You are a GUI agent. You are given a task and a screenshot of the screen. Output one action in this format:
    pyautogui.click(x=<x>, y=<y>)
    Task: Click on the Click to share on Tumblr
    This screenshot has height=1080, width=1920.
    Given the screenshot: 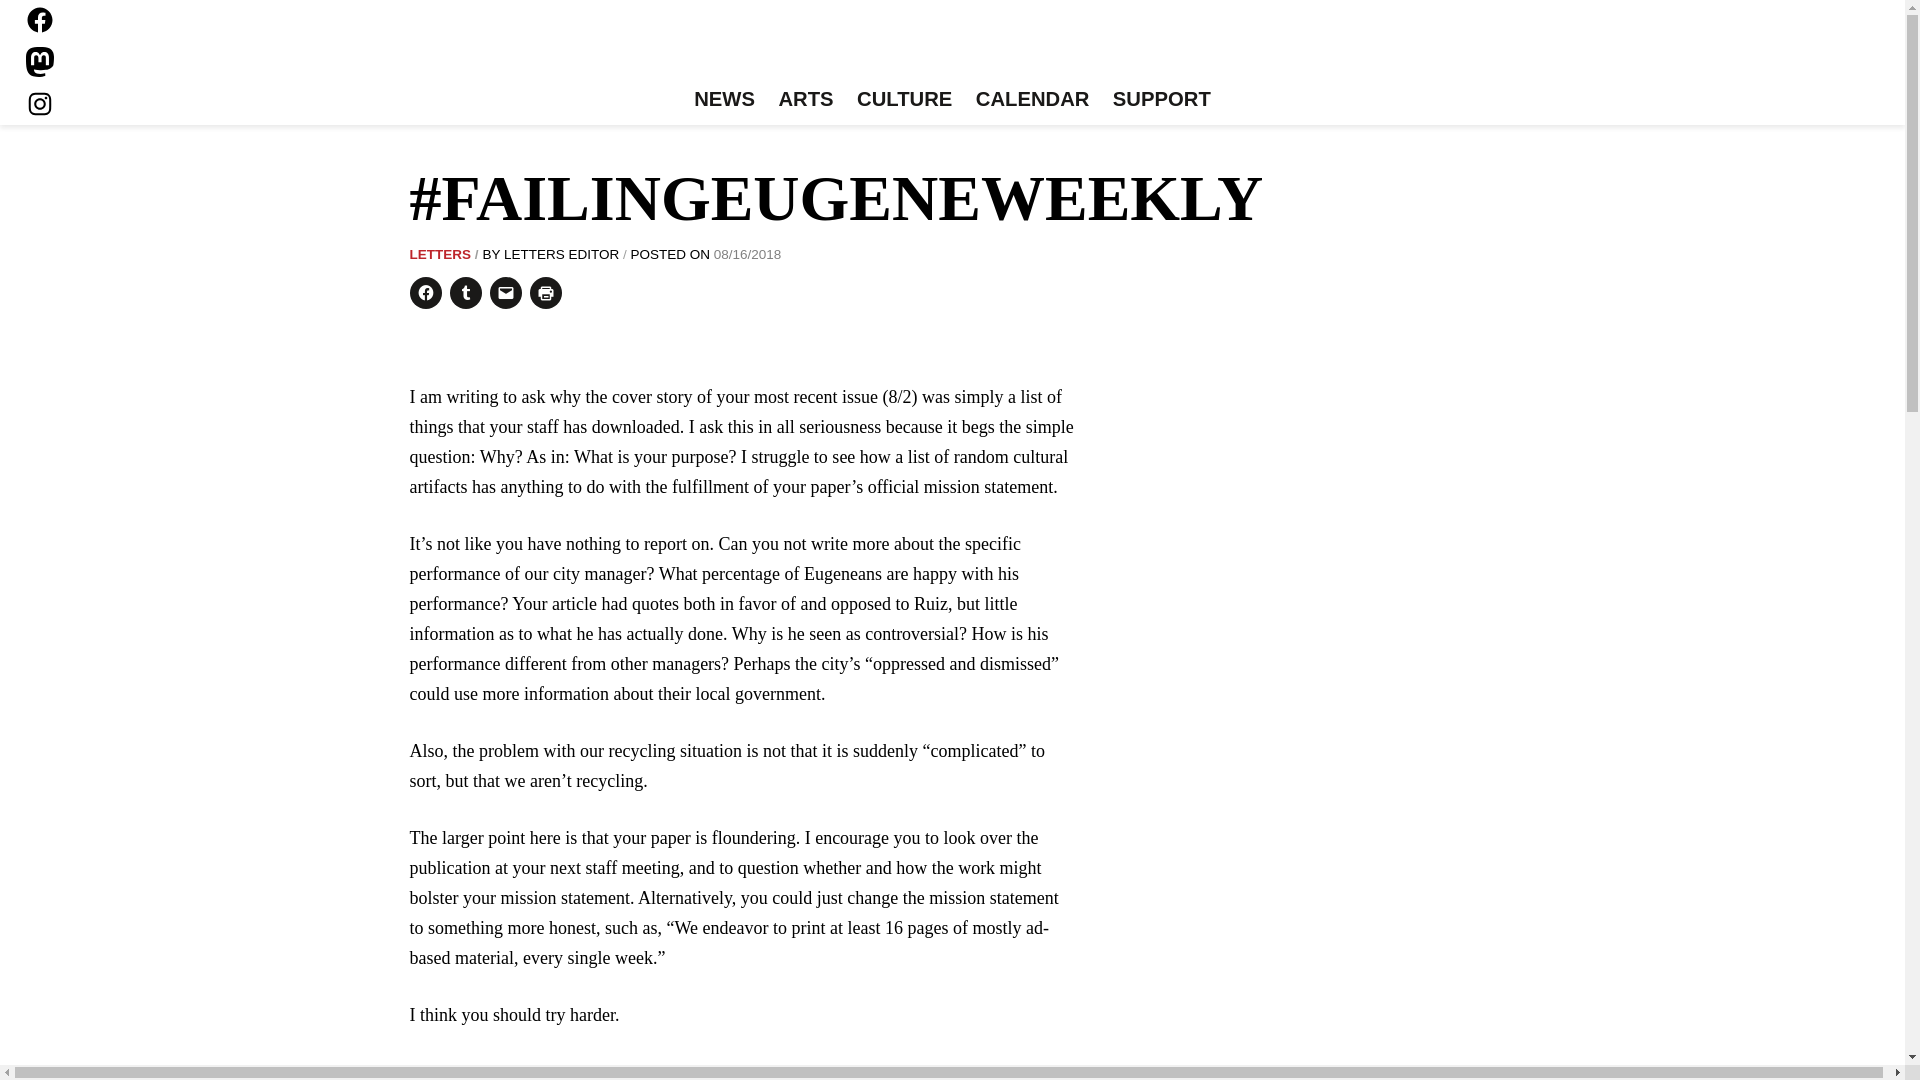 What is the action you would take?
    pyautogui.click(x=465, y=292)
    